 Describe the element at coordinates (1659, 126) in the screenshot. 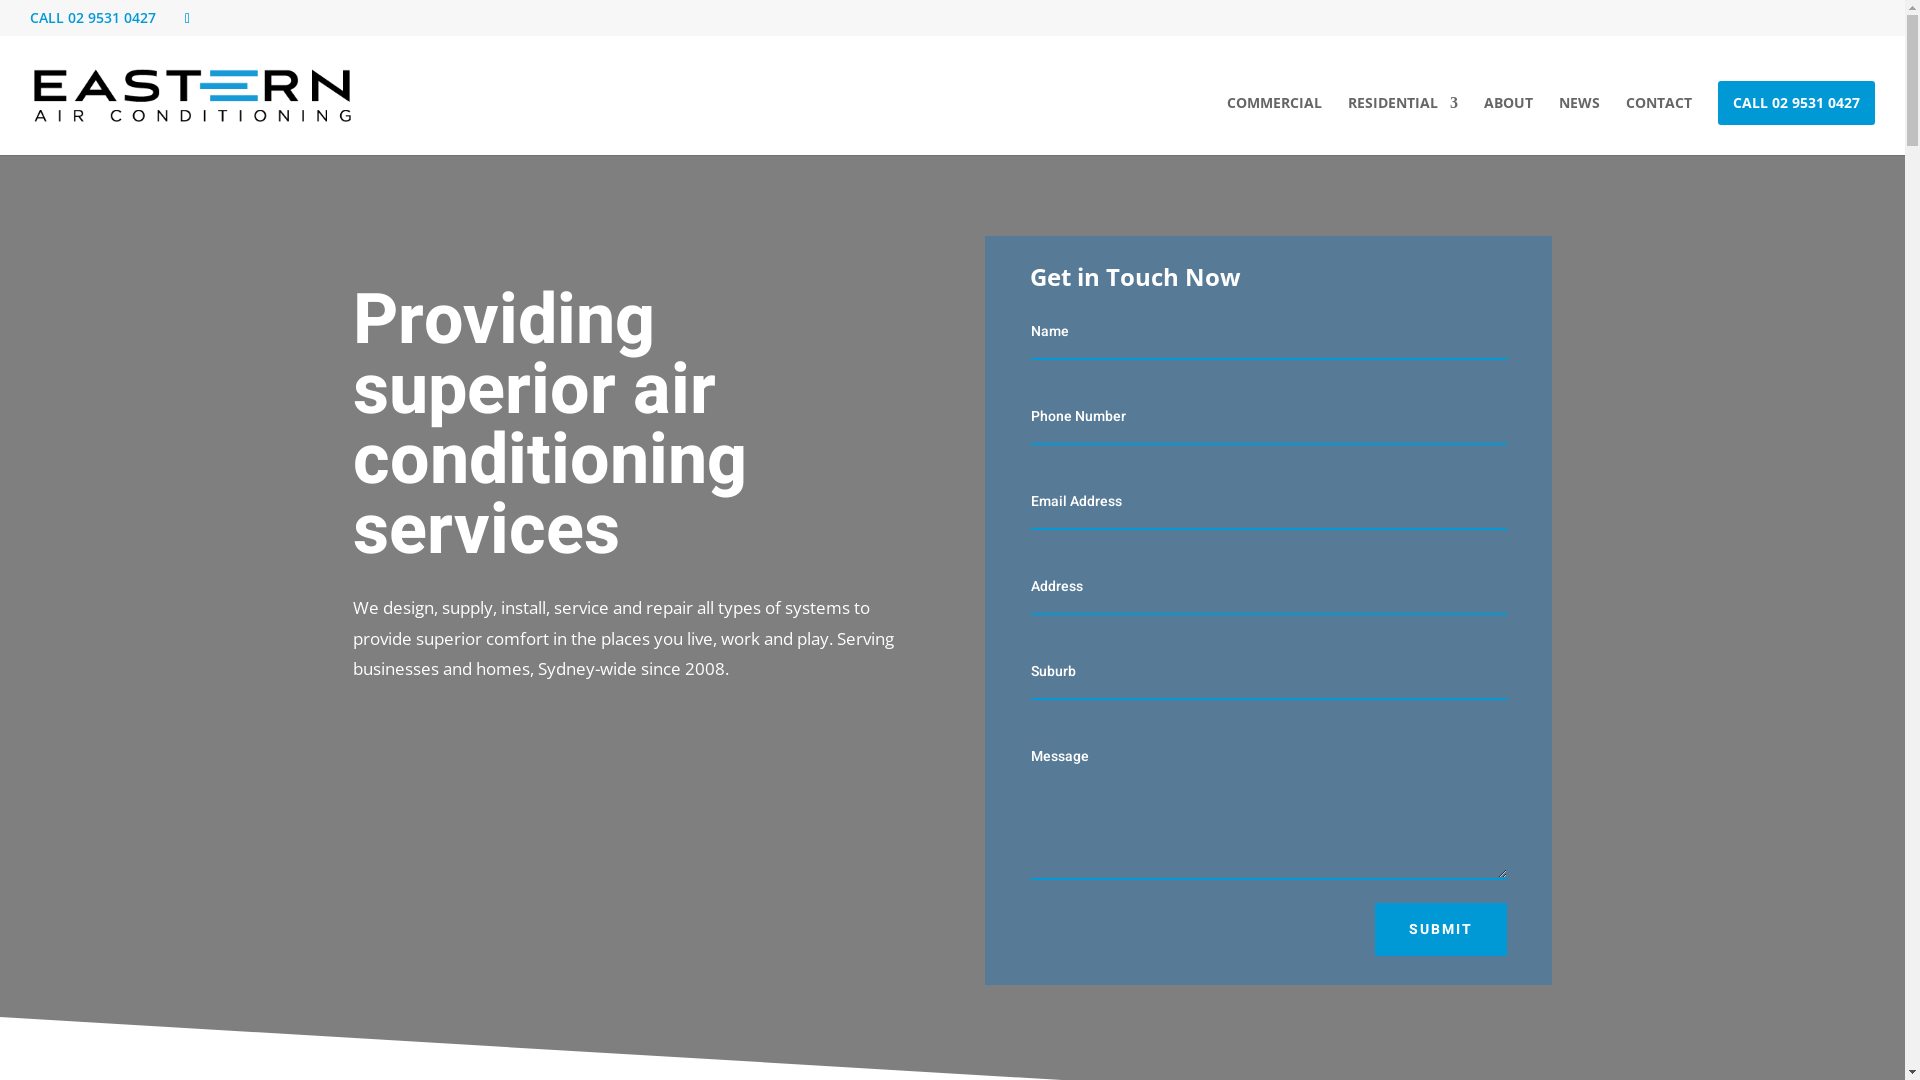

I see `CONTACT` at that location.